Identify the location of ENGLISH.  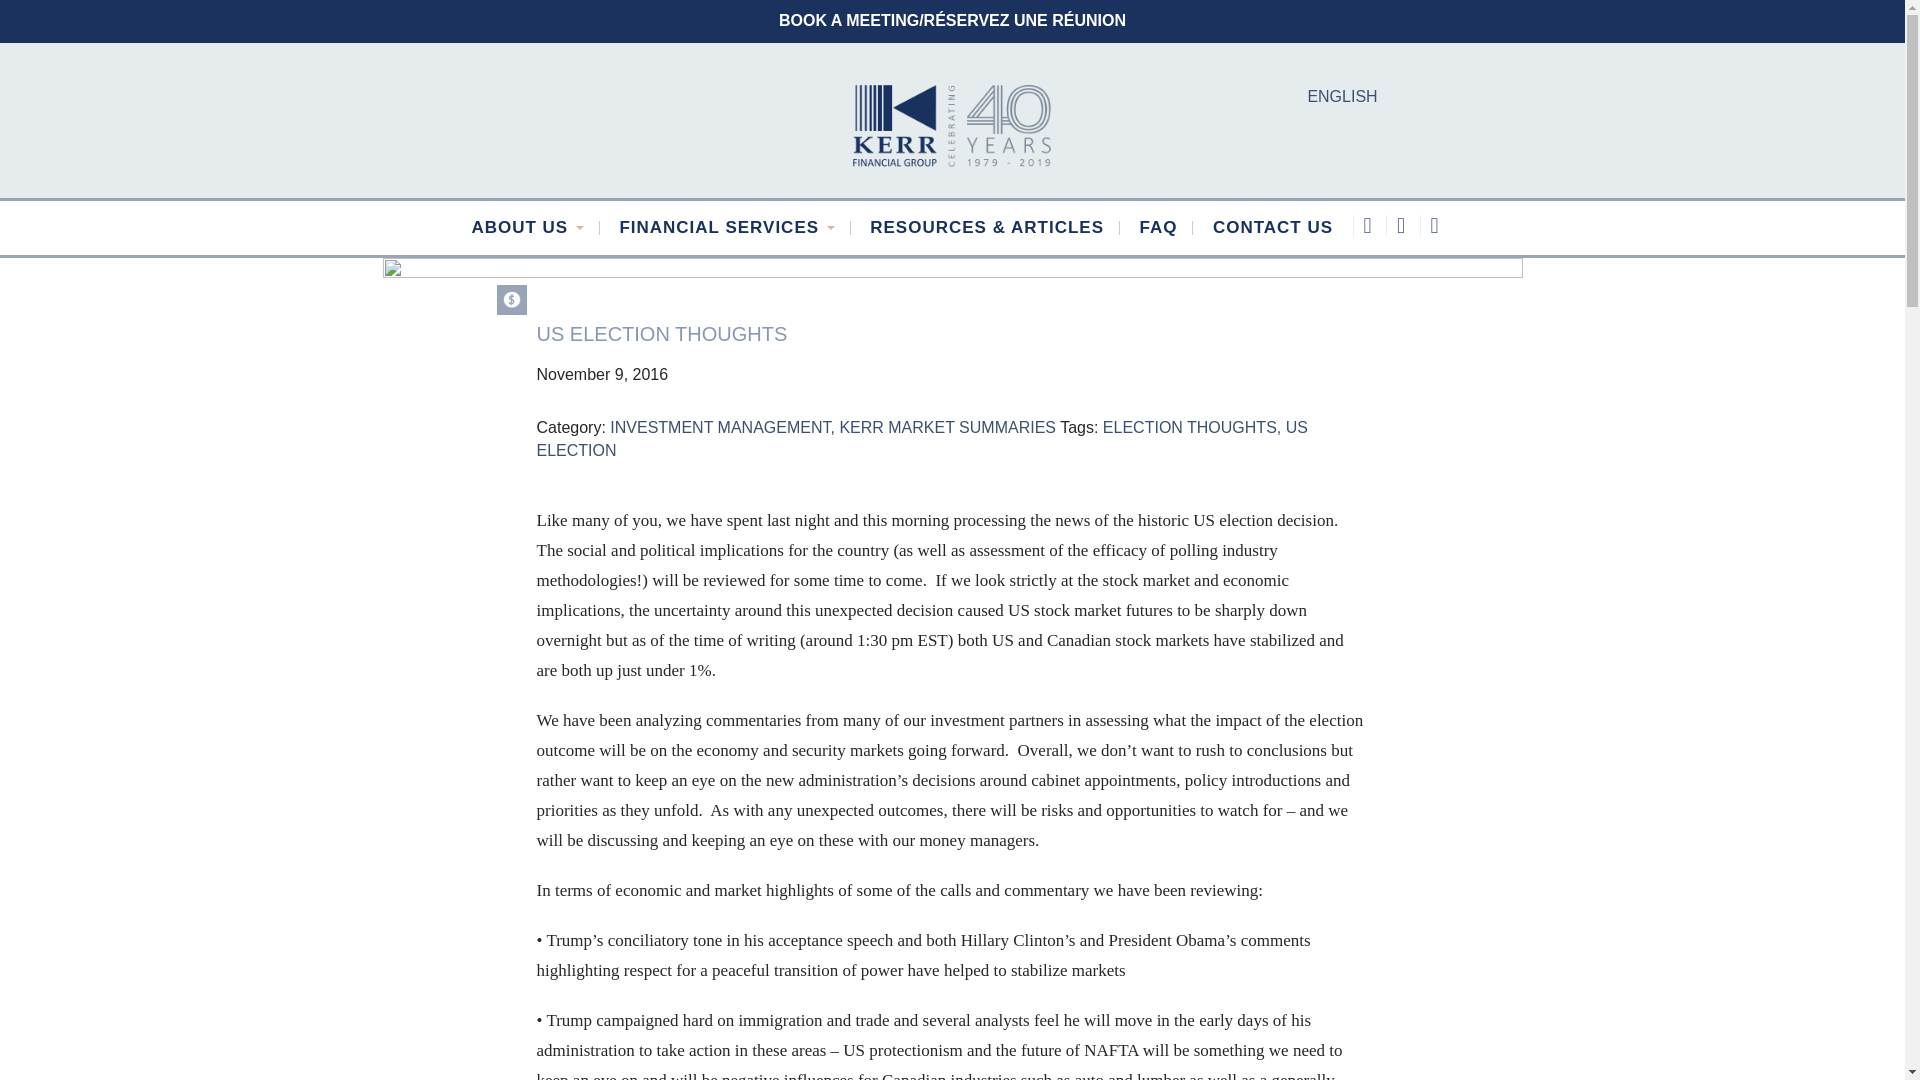
(1342, 97).